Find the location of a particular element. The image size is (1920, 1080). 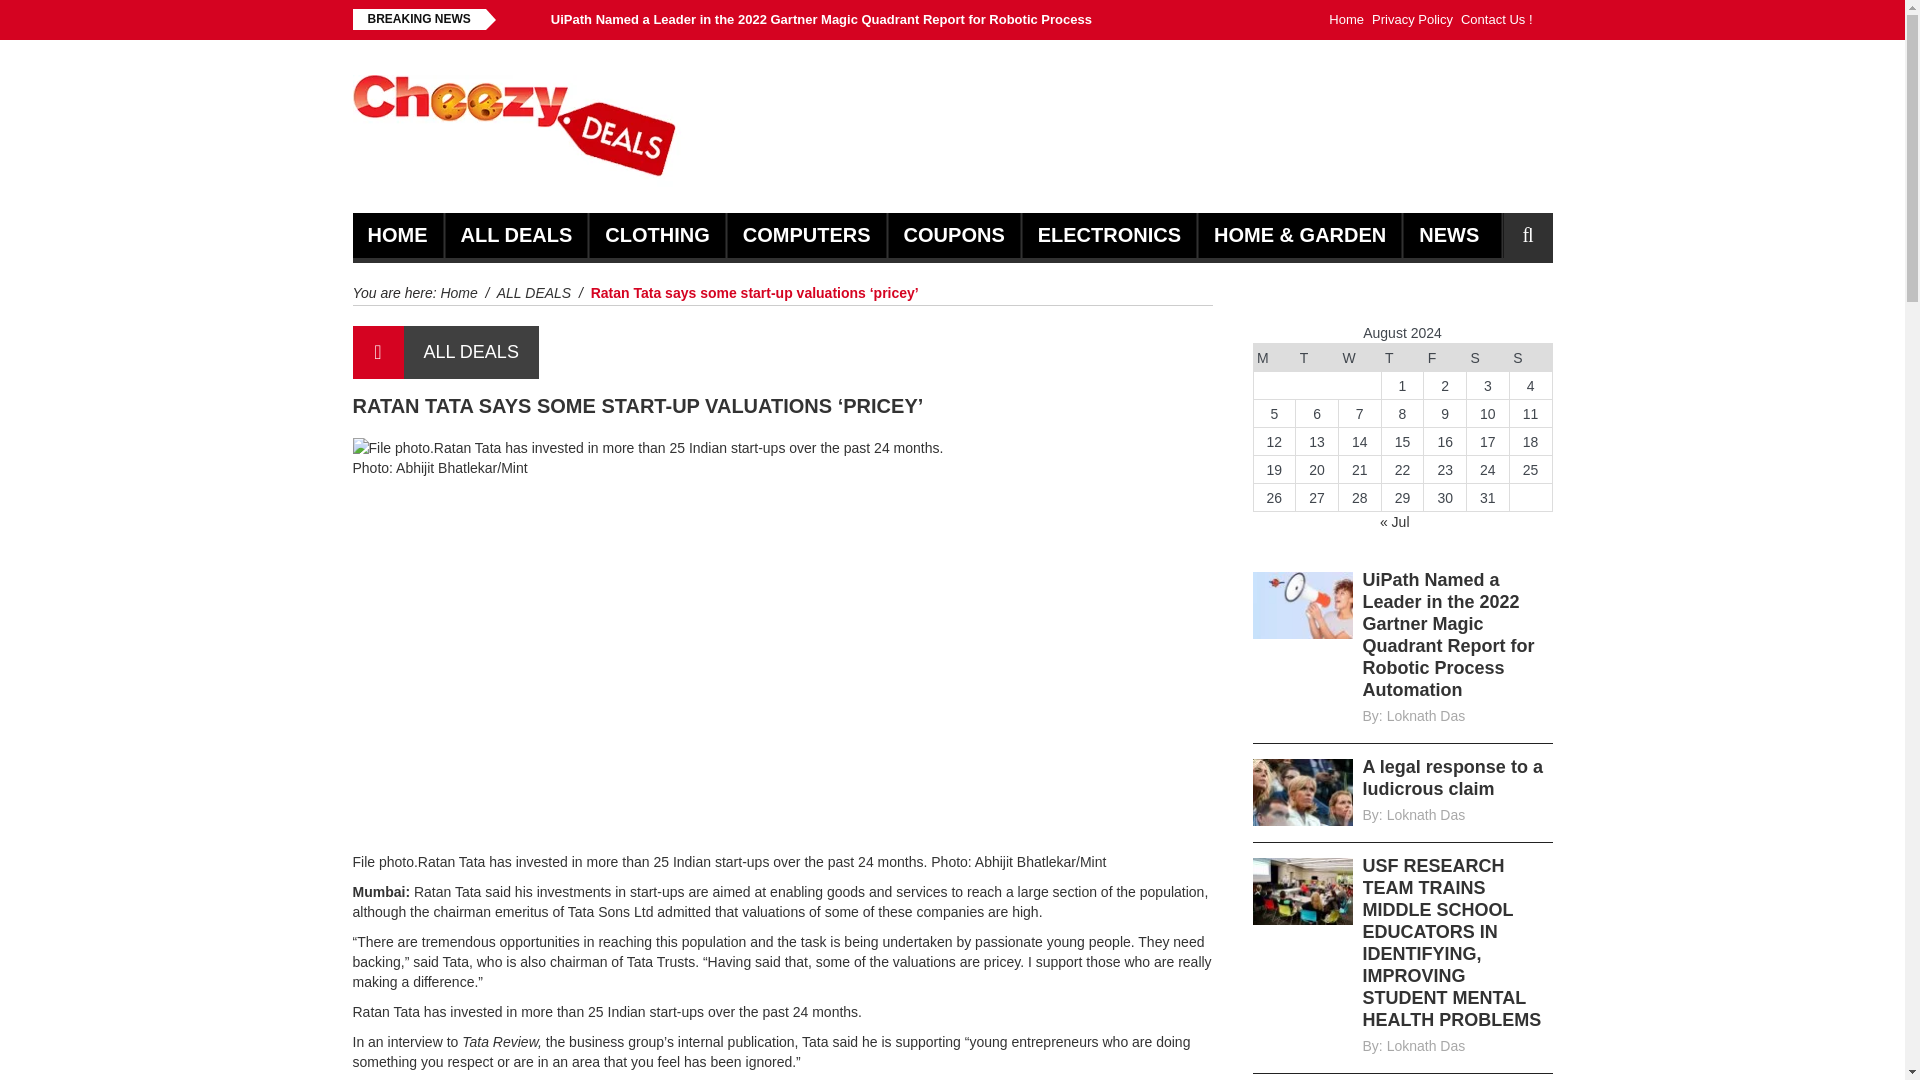

ELECTRONICS is located at coordinates (1109, 235).